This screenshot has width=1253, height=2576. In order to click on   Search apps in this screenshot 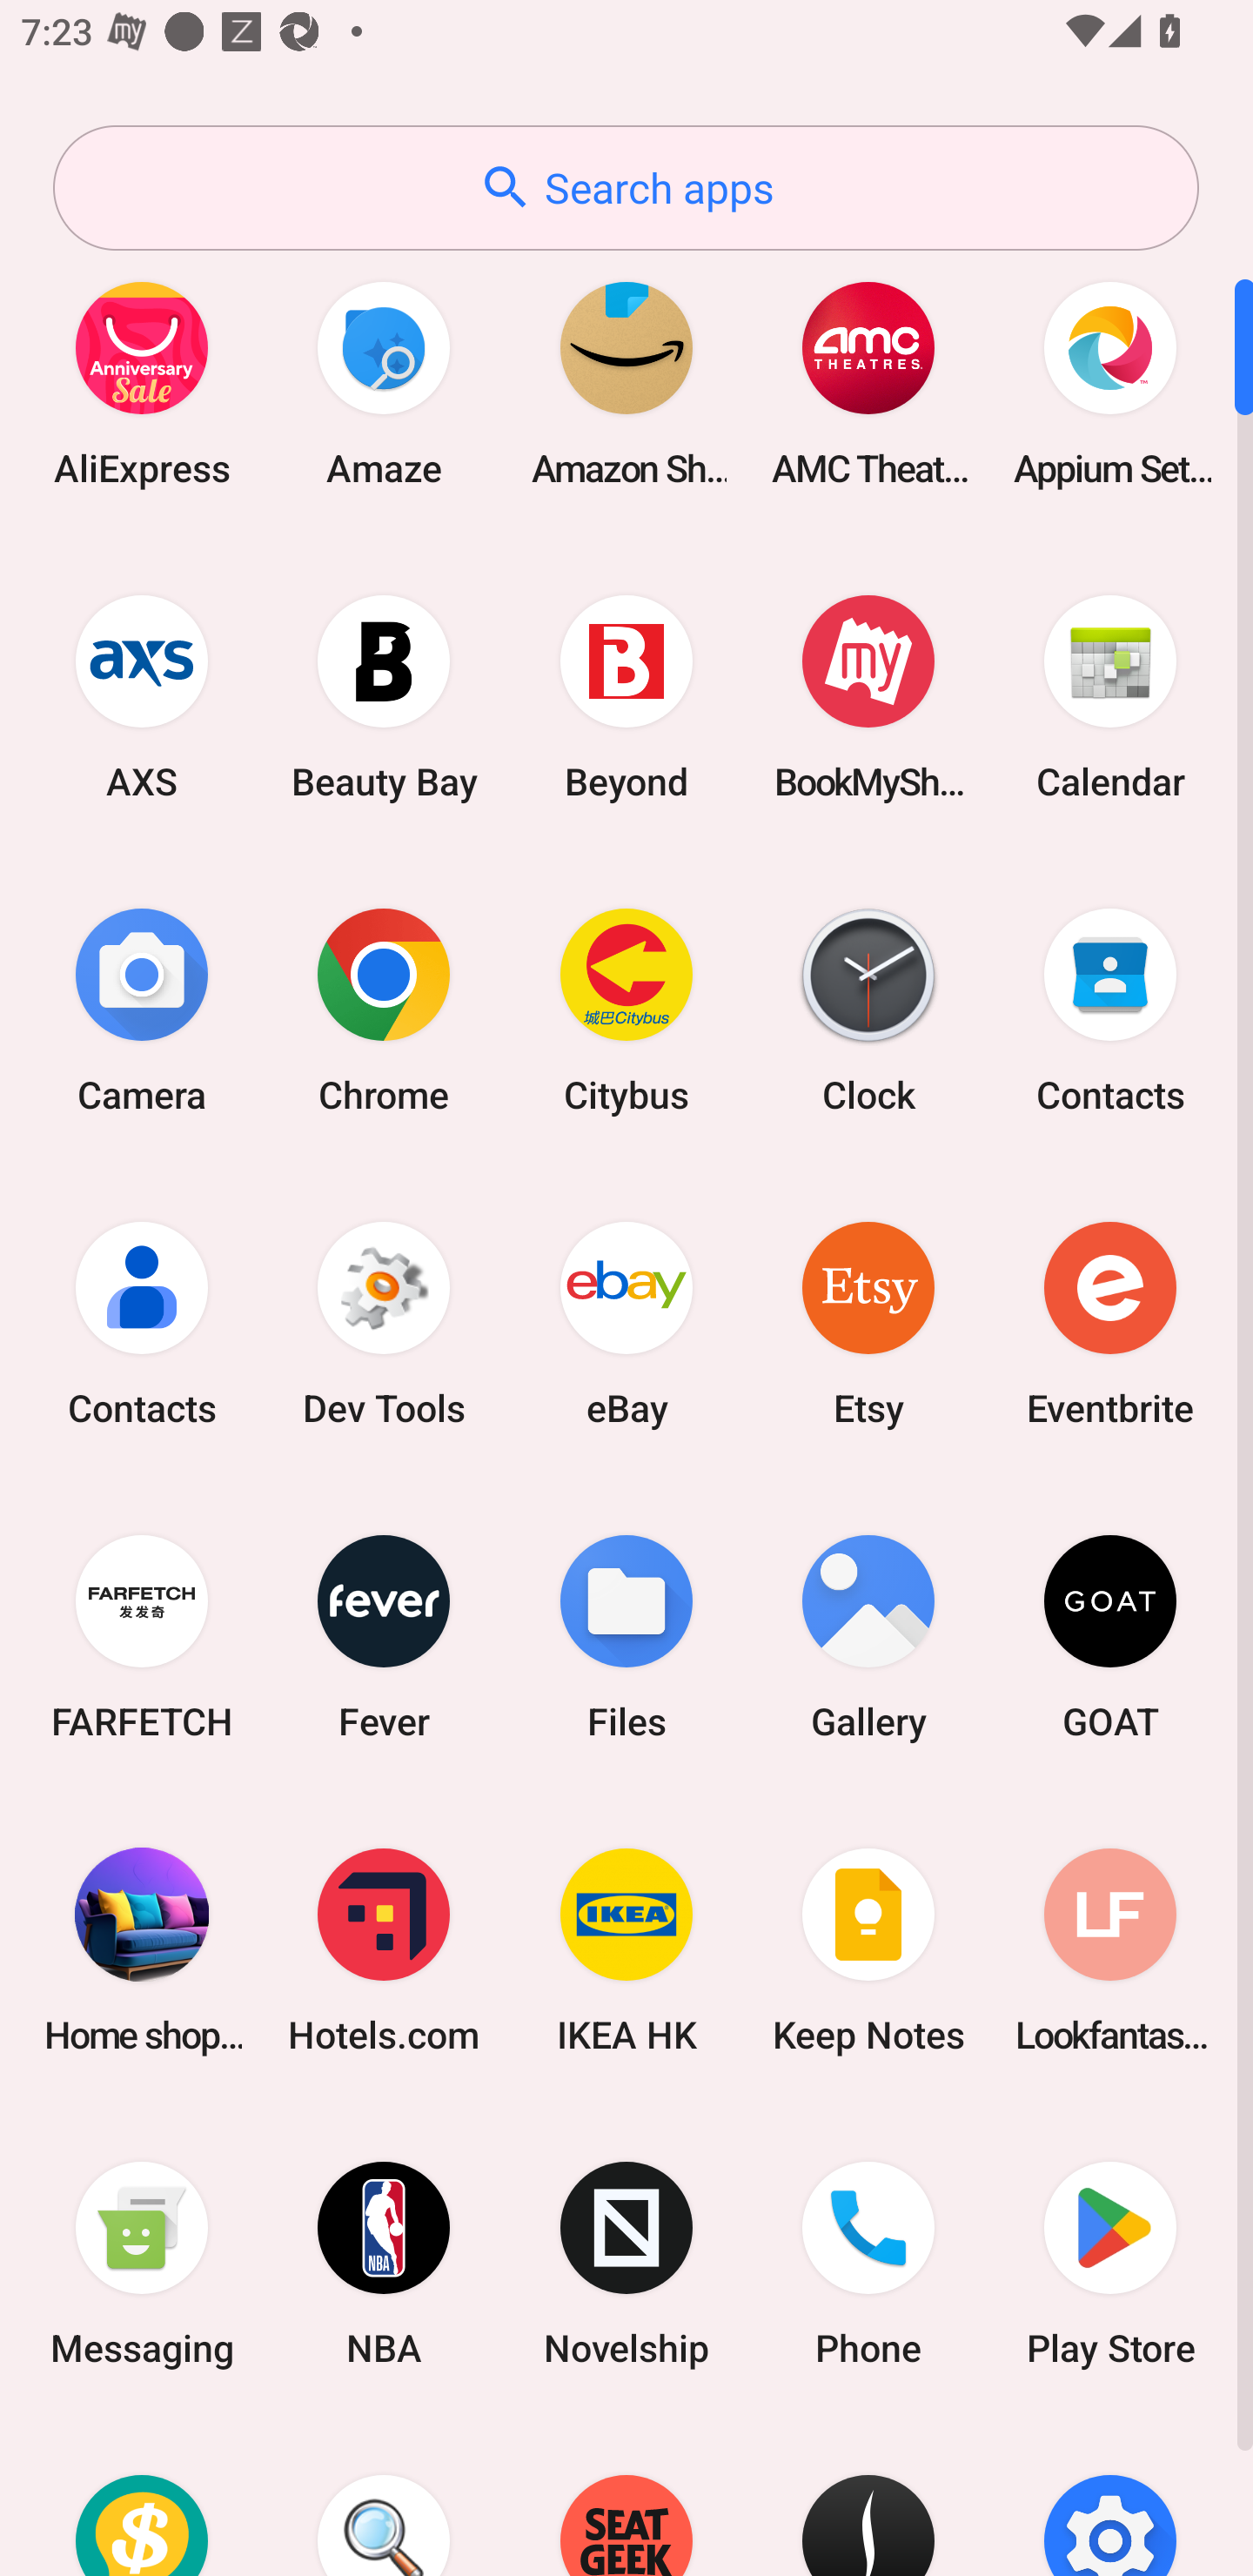, I will do `click(626, 188)`.